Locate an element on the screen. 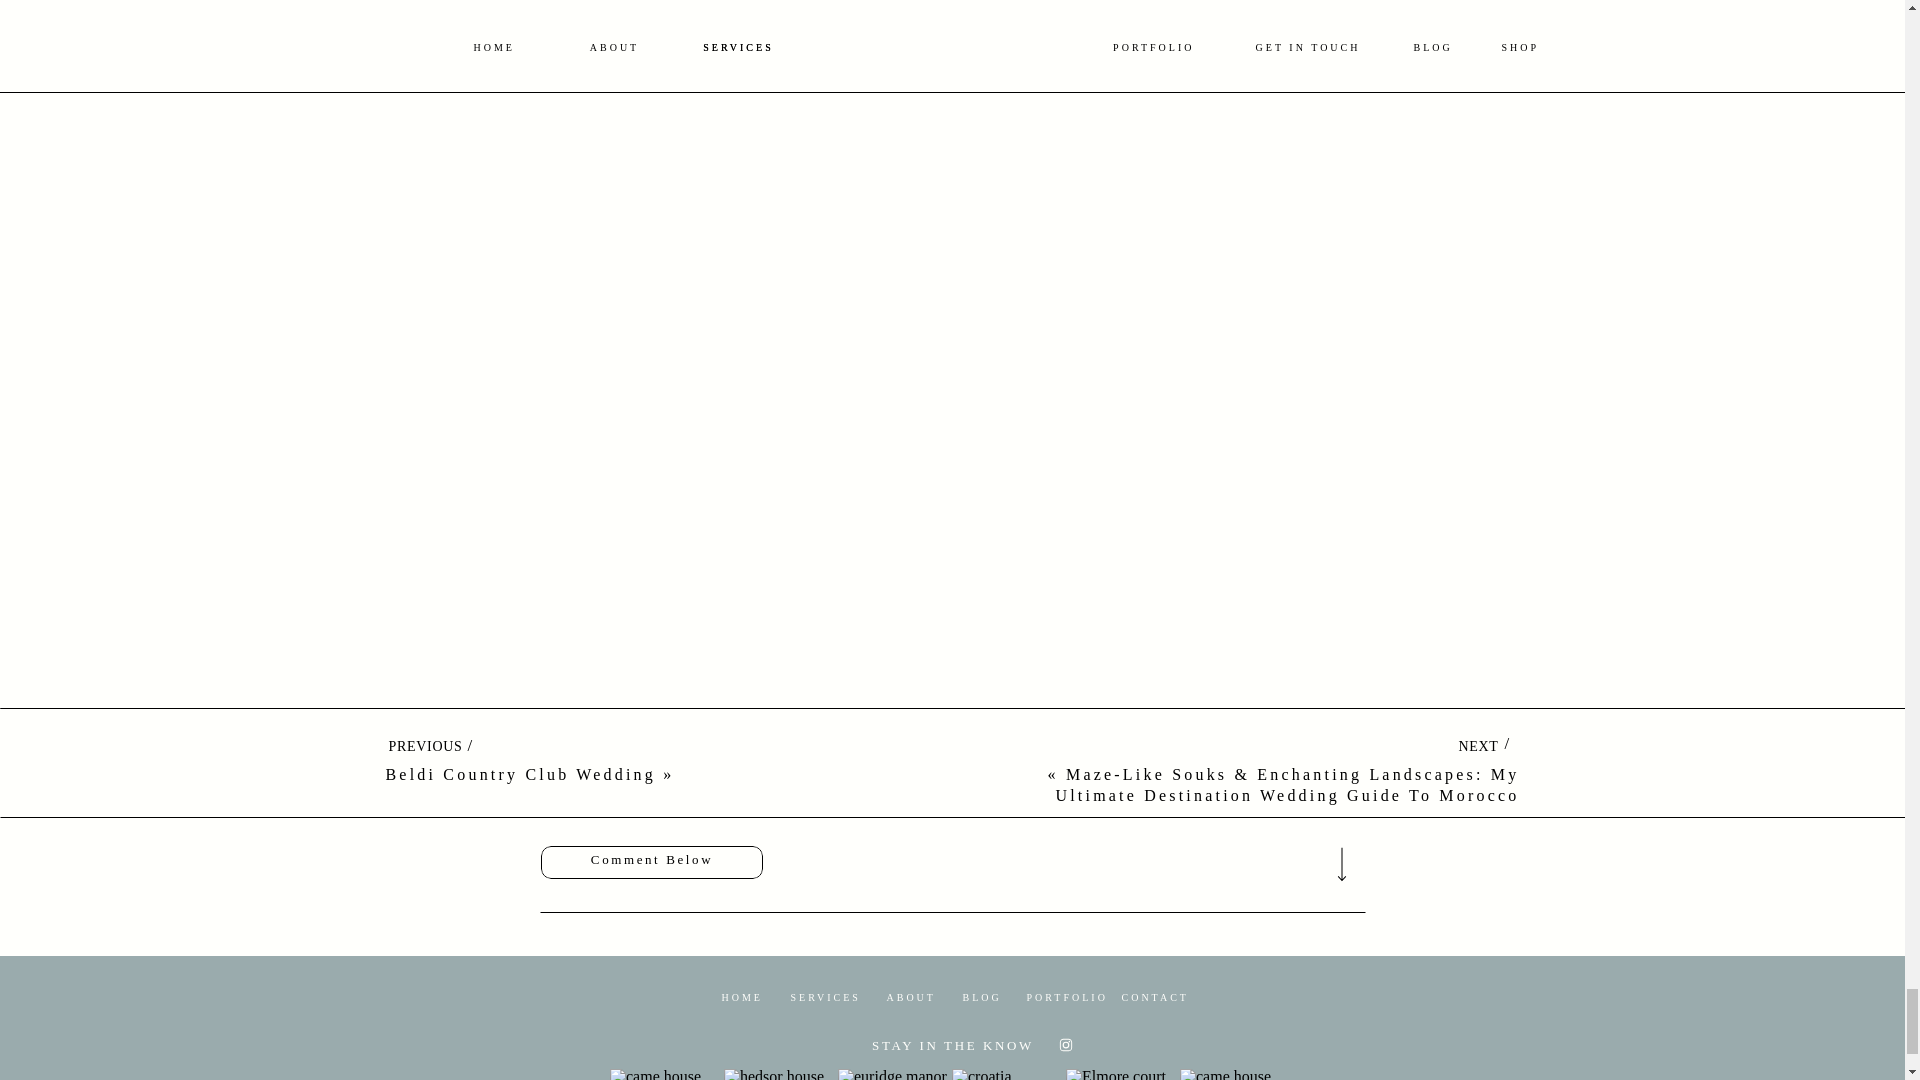  came house wedding-42 is located at coordinates (664, 1074).